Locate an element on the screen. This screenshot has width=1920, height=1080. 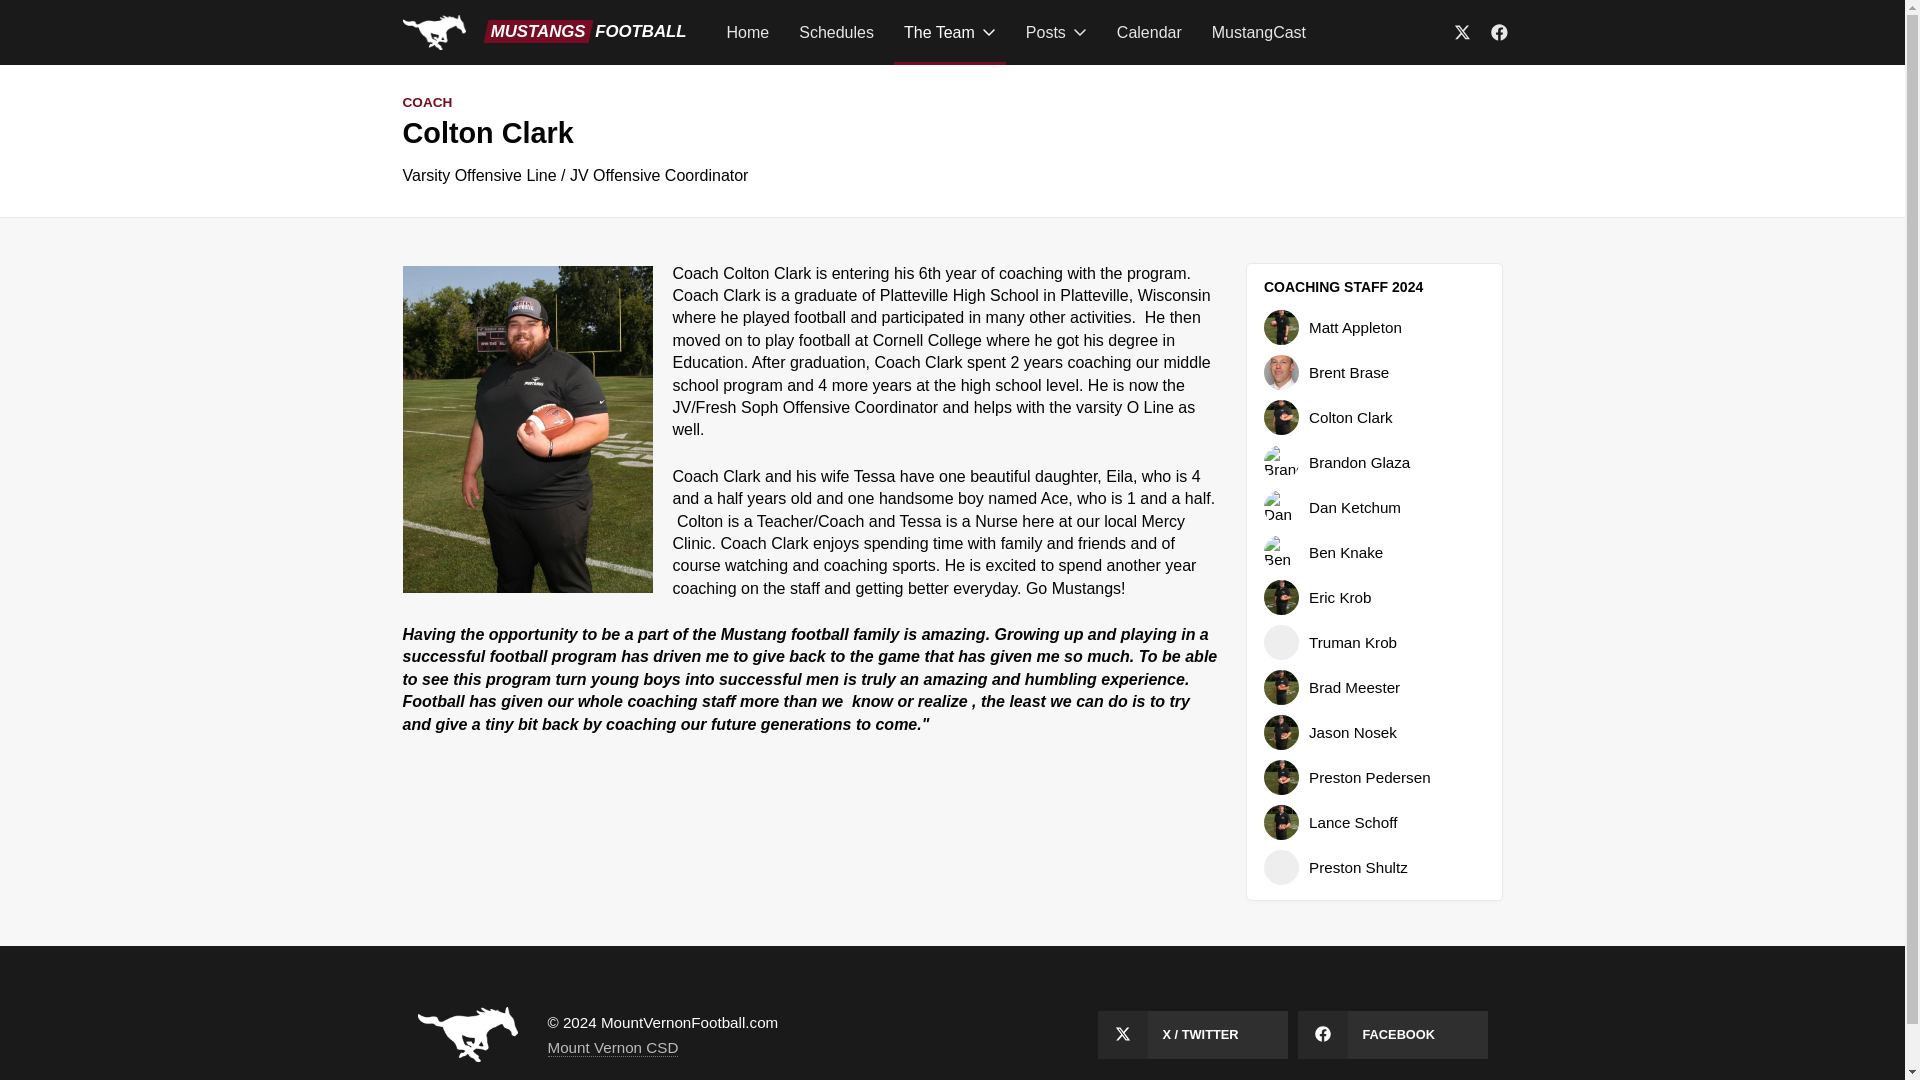
Eric Krob is located at coordinates (1374, 596).